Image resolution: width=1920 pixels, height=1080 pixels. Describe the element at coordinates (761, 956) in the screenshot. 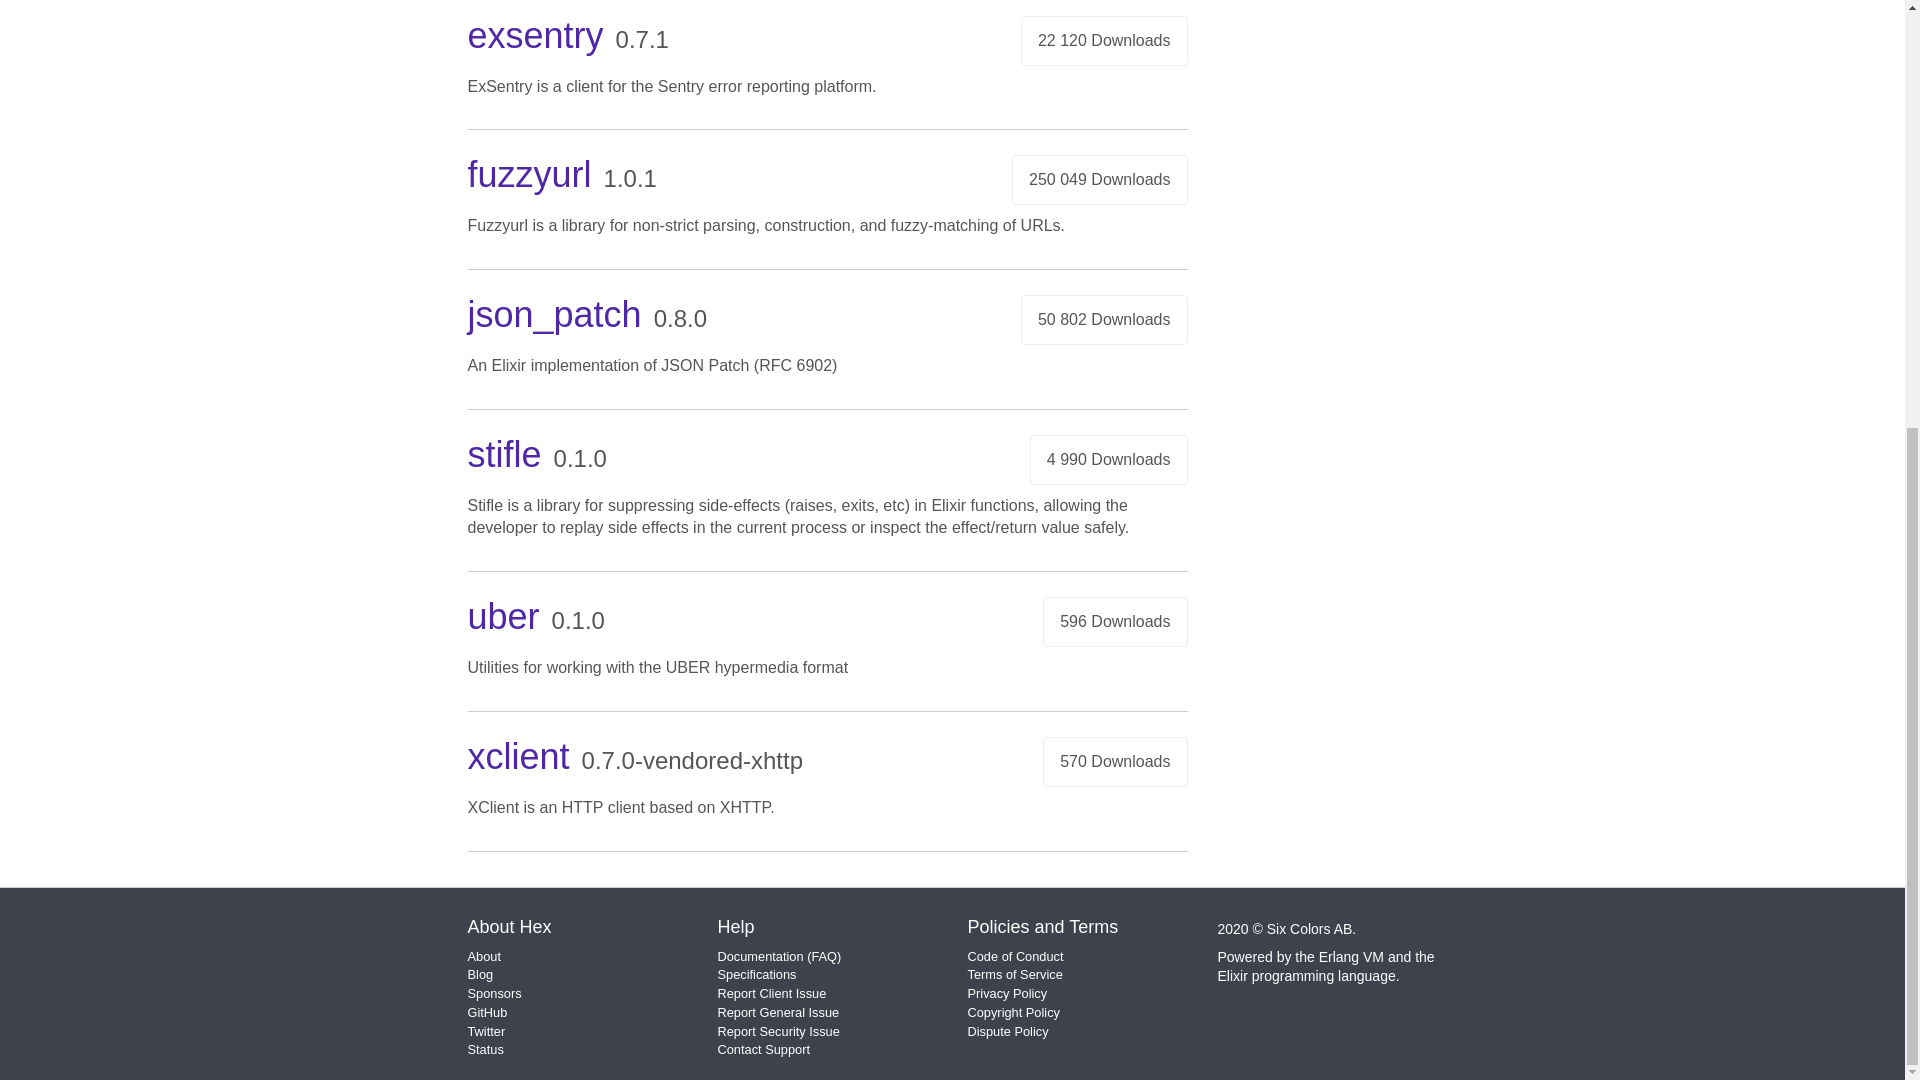

I see `Documentation` at that location.